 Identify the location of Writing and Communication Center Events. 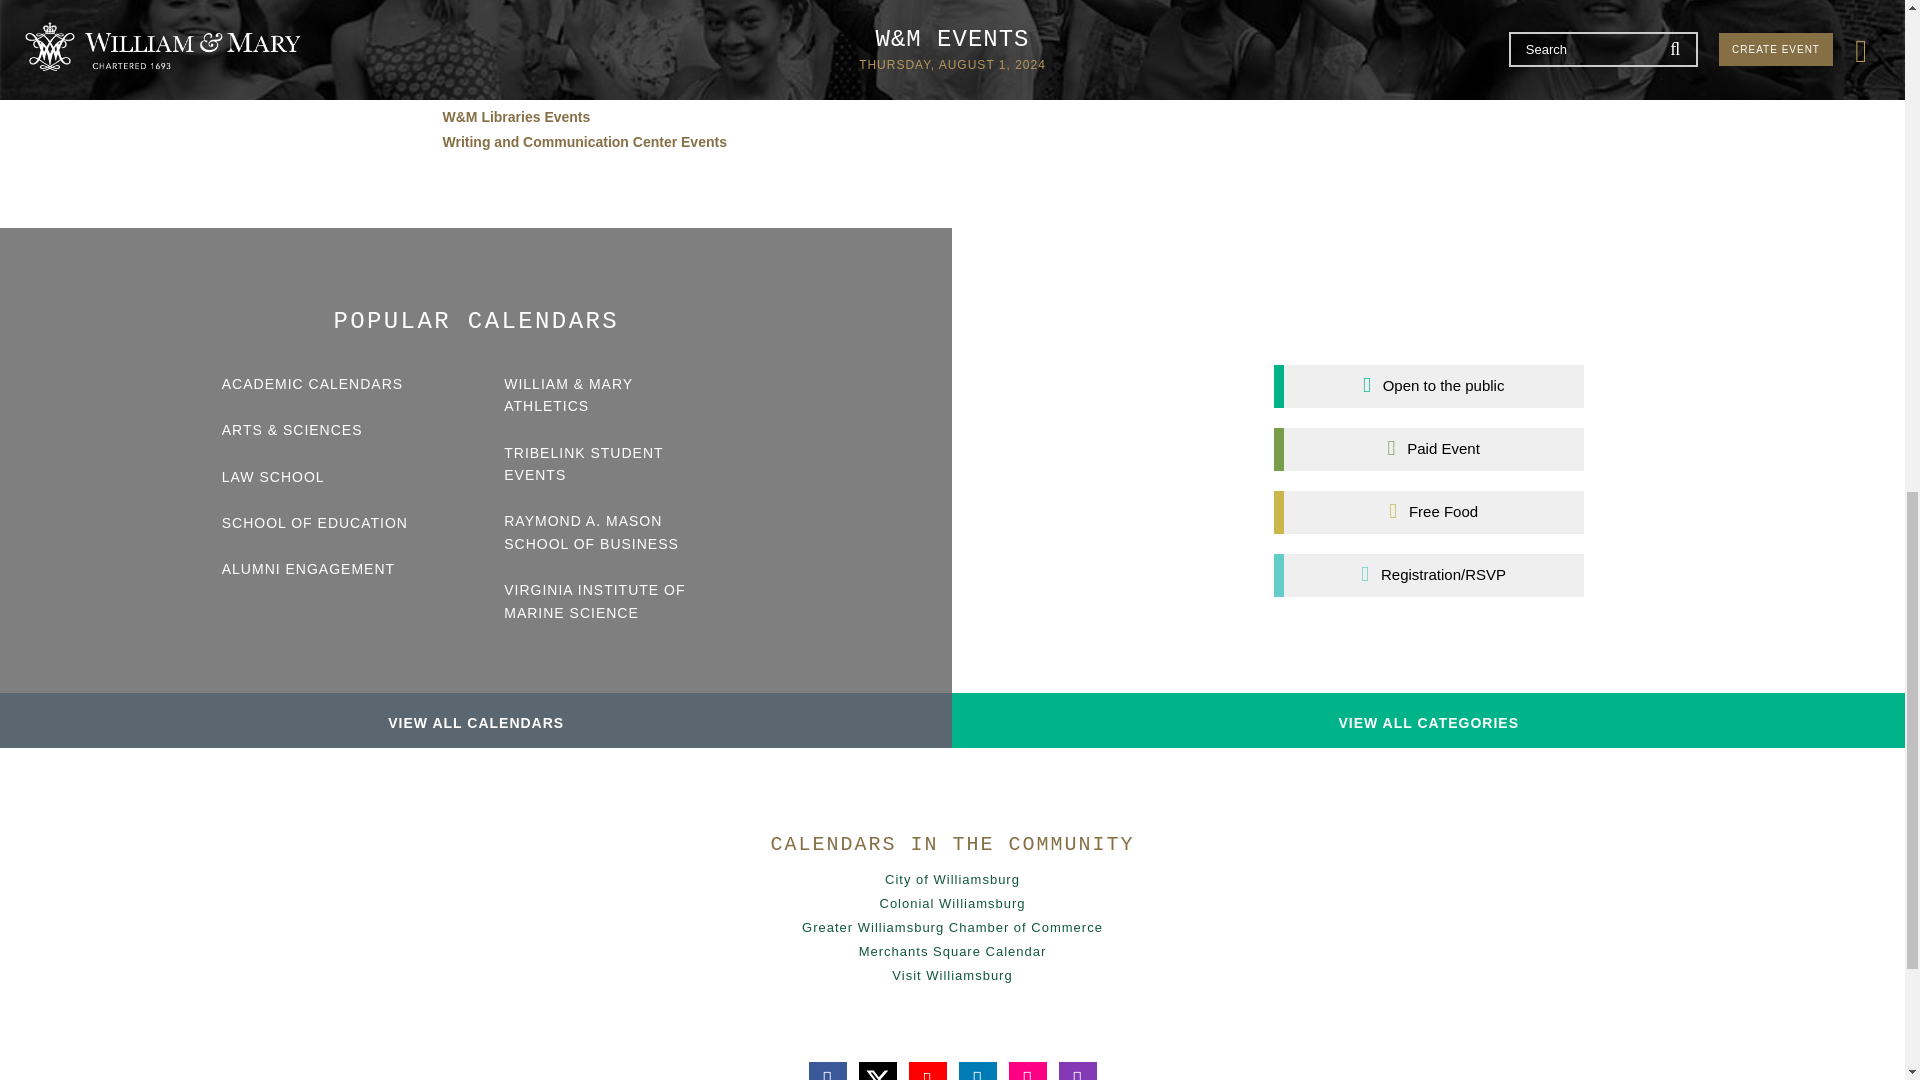
(583, 142).